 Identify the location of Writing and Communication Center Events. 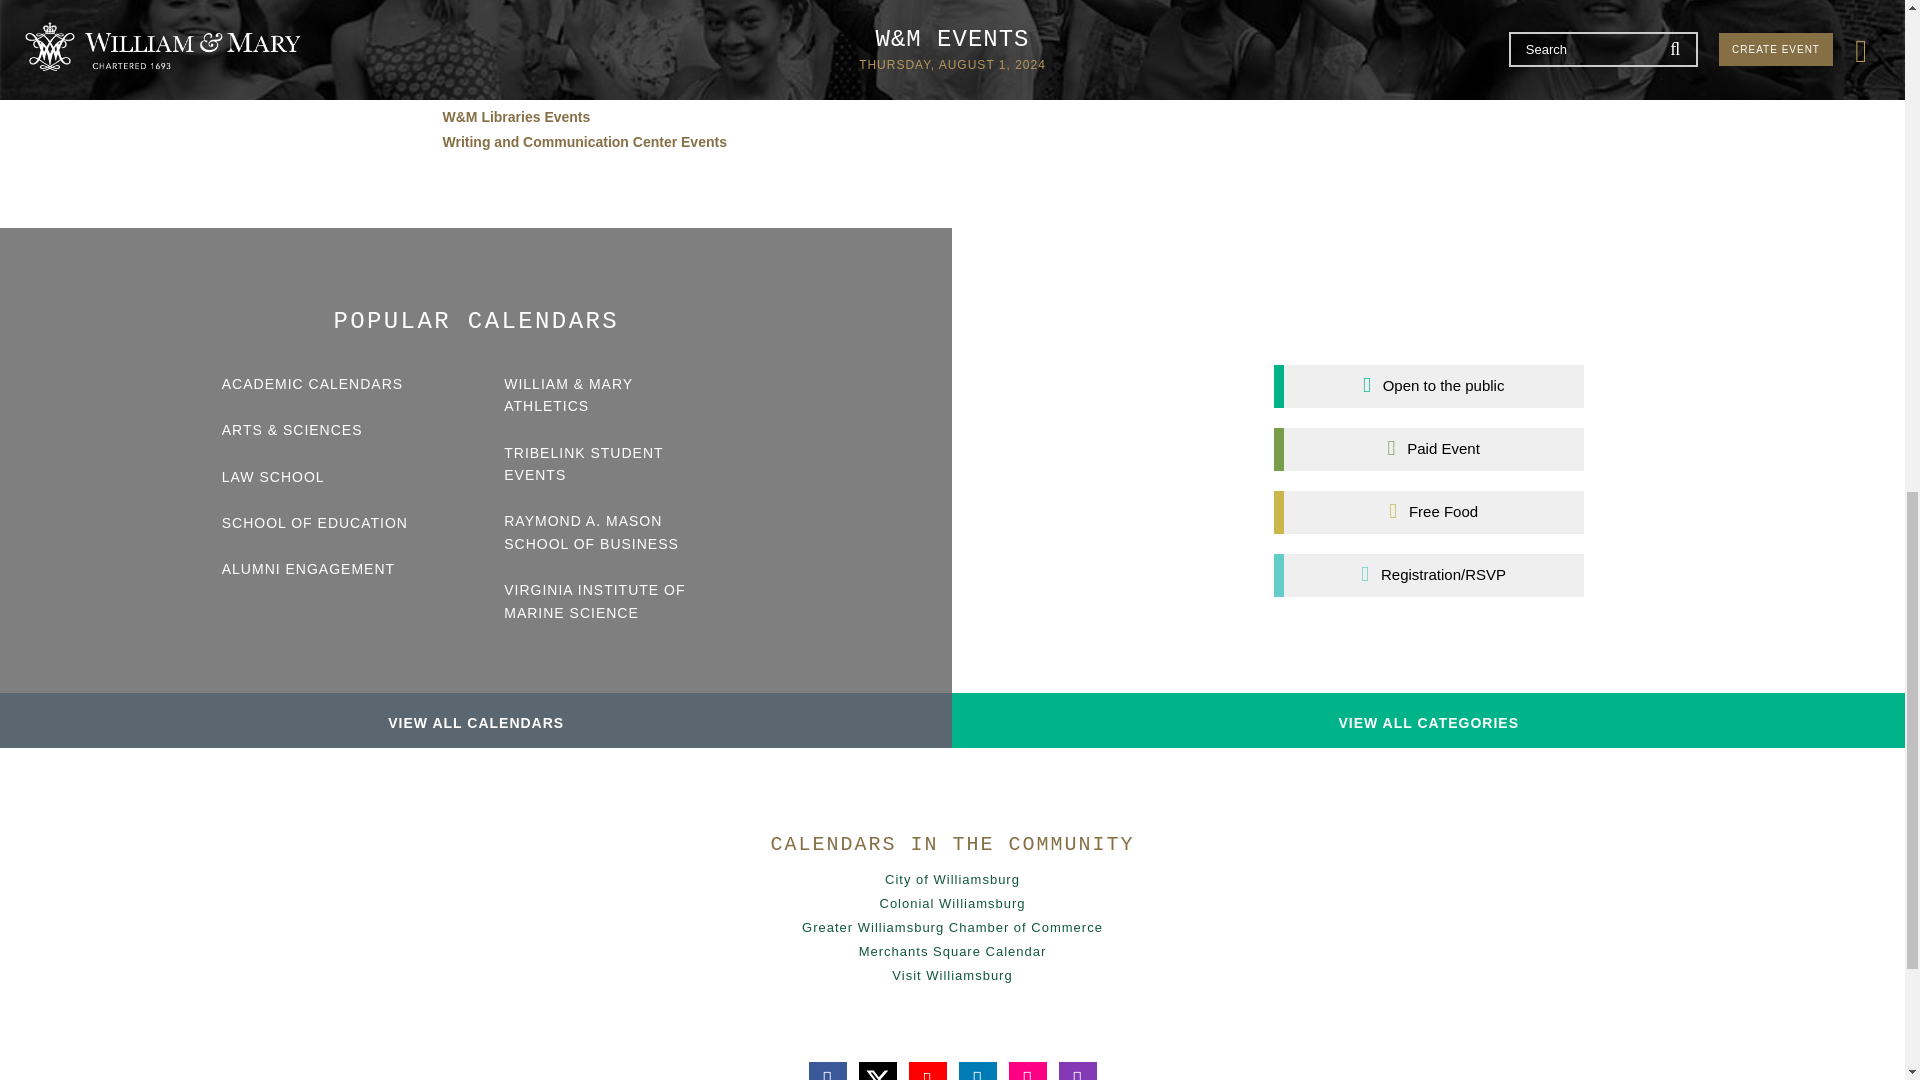
(583, 142).